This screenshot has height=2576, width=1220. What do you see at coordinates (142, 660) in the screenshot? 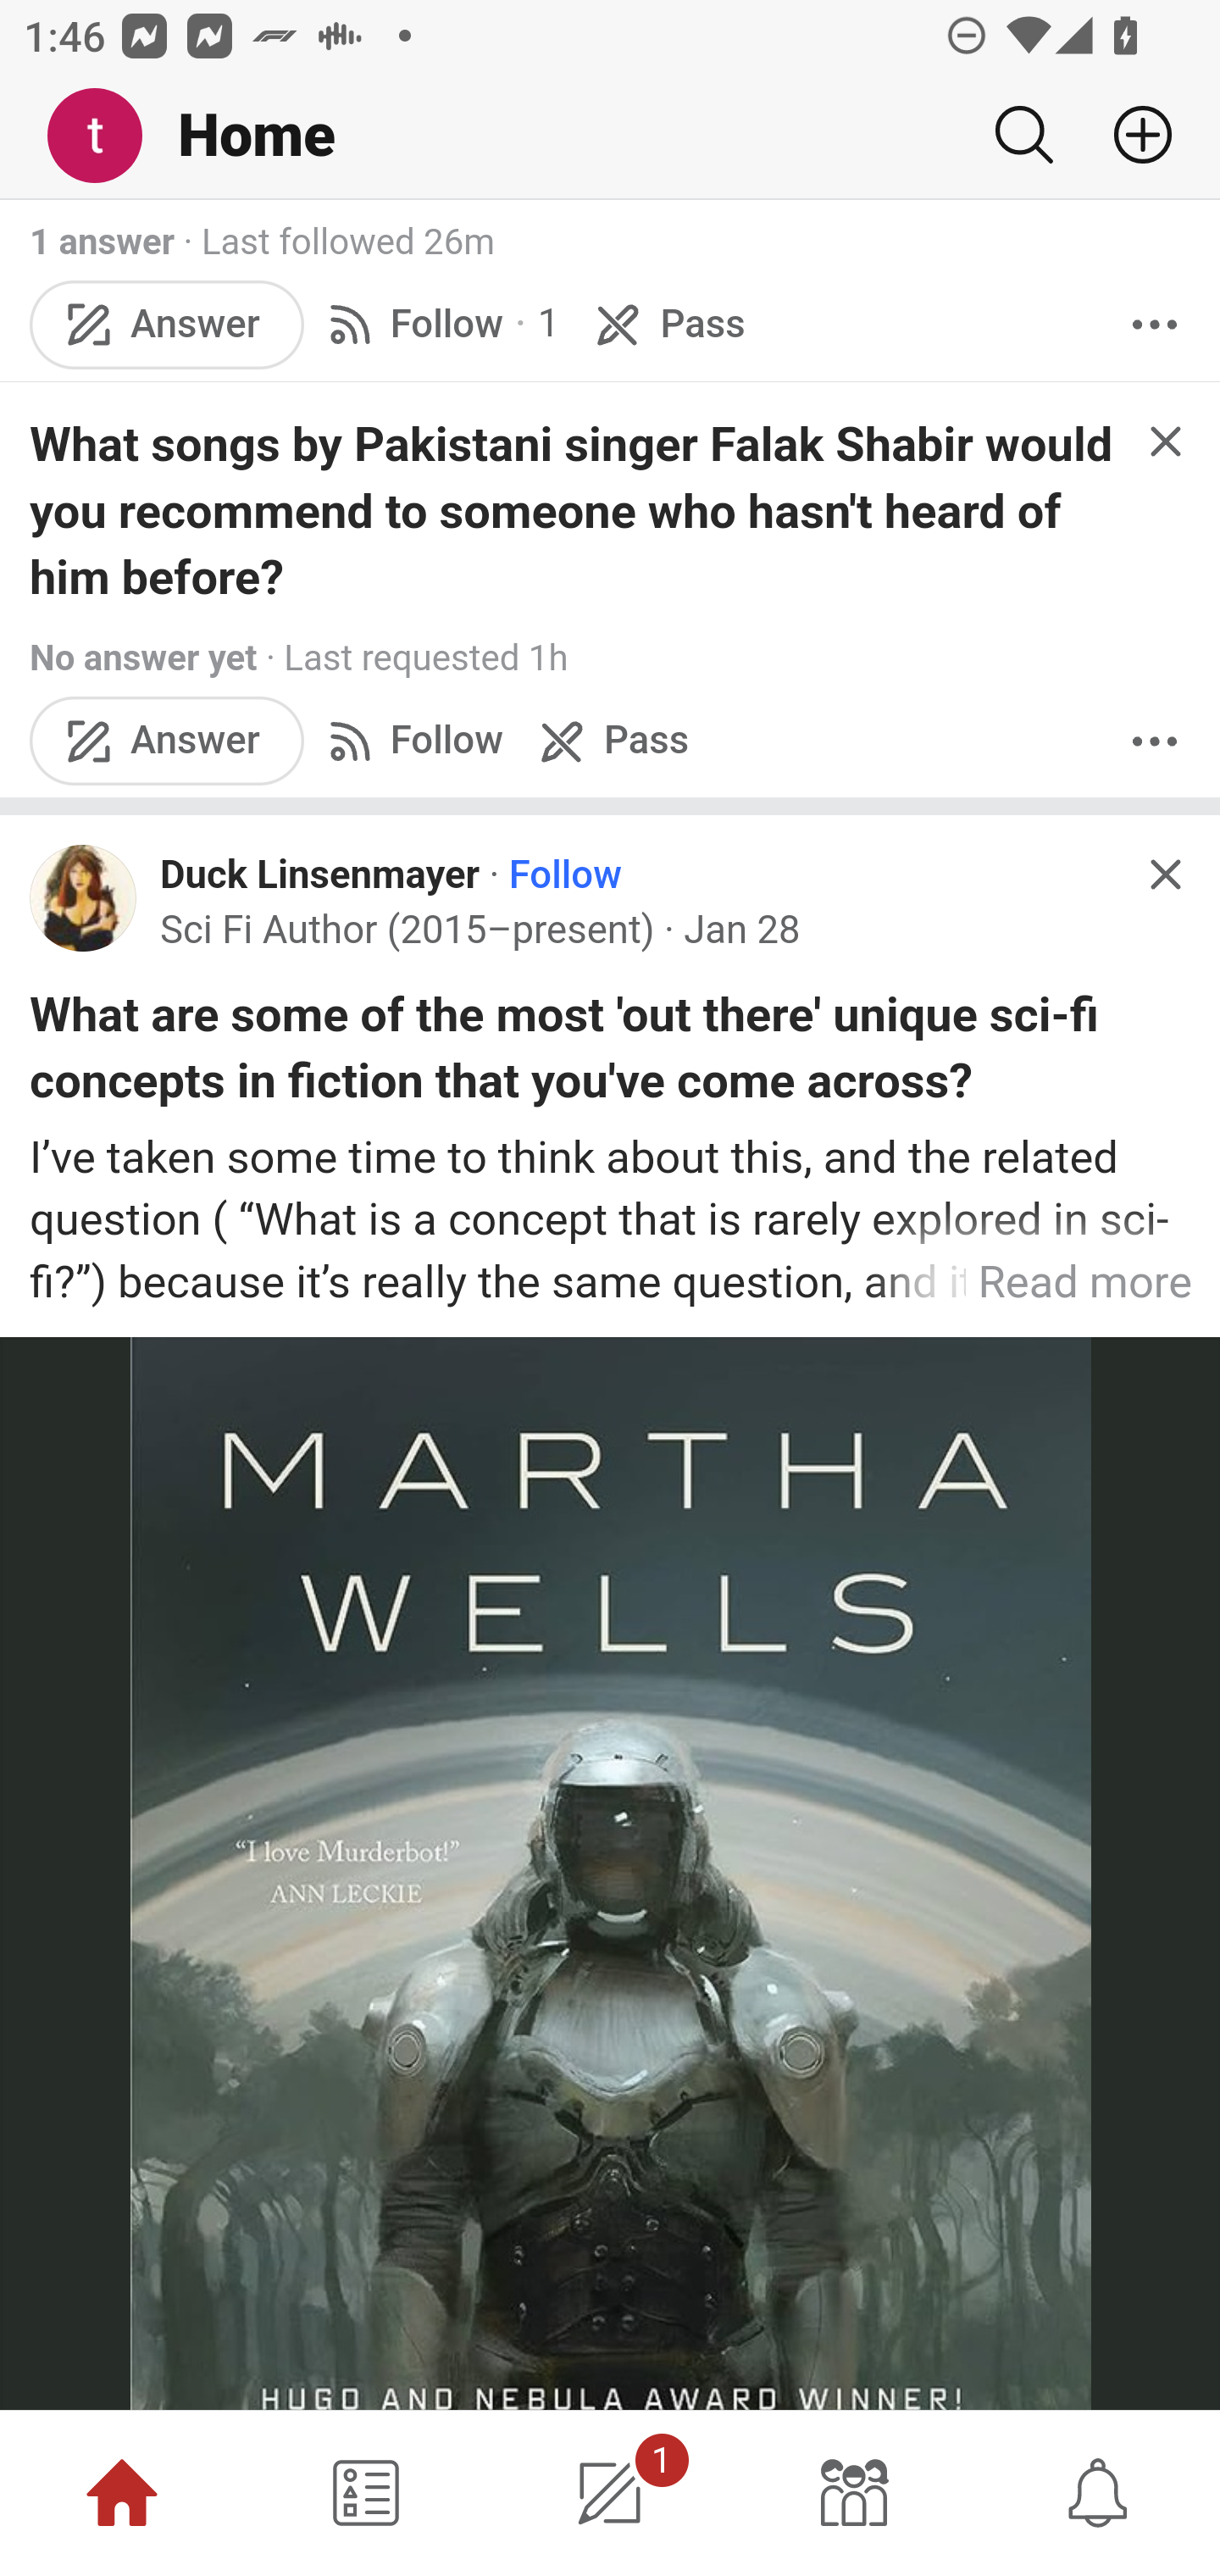
I see `No answer yet` at bounding box center [142, 660].